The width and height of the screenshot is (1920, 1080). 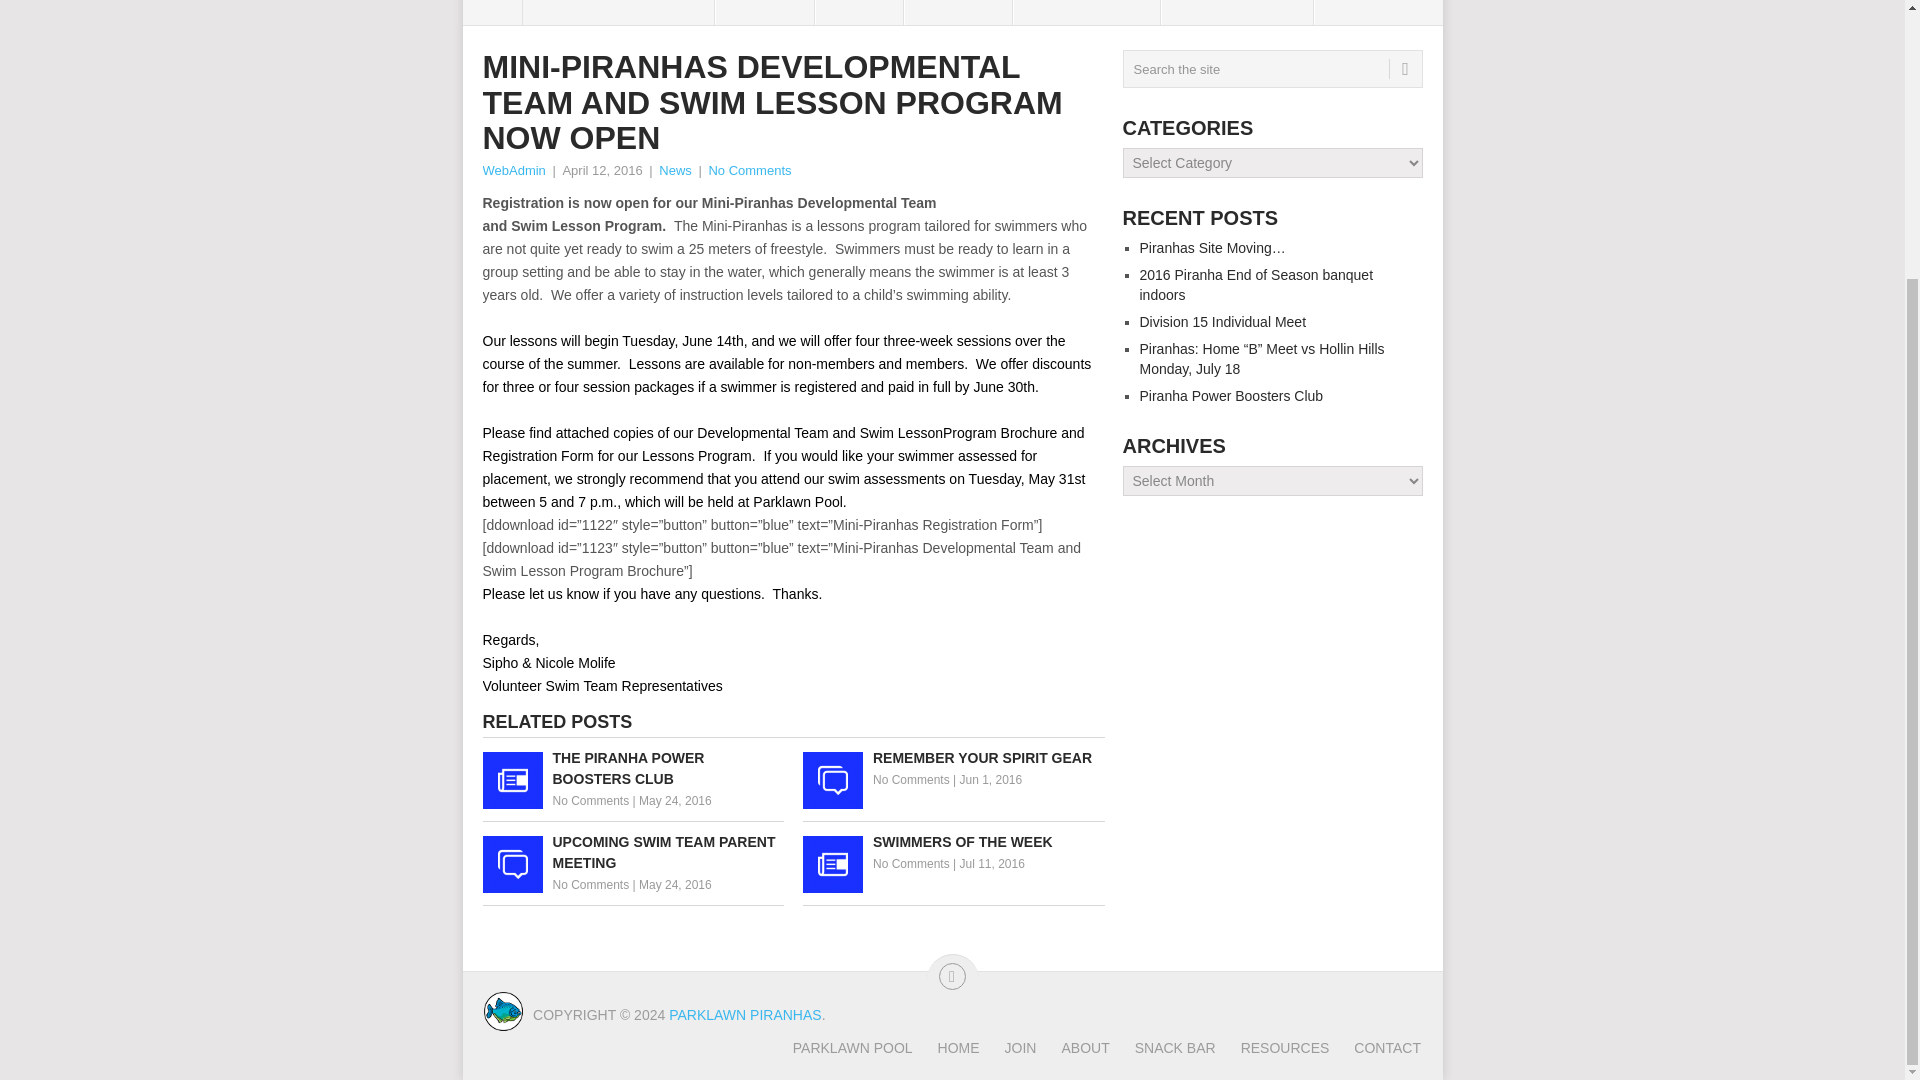 I want to click on ABOUT, so click(x=958, y=12).